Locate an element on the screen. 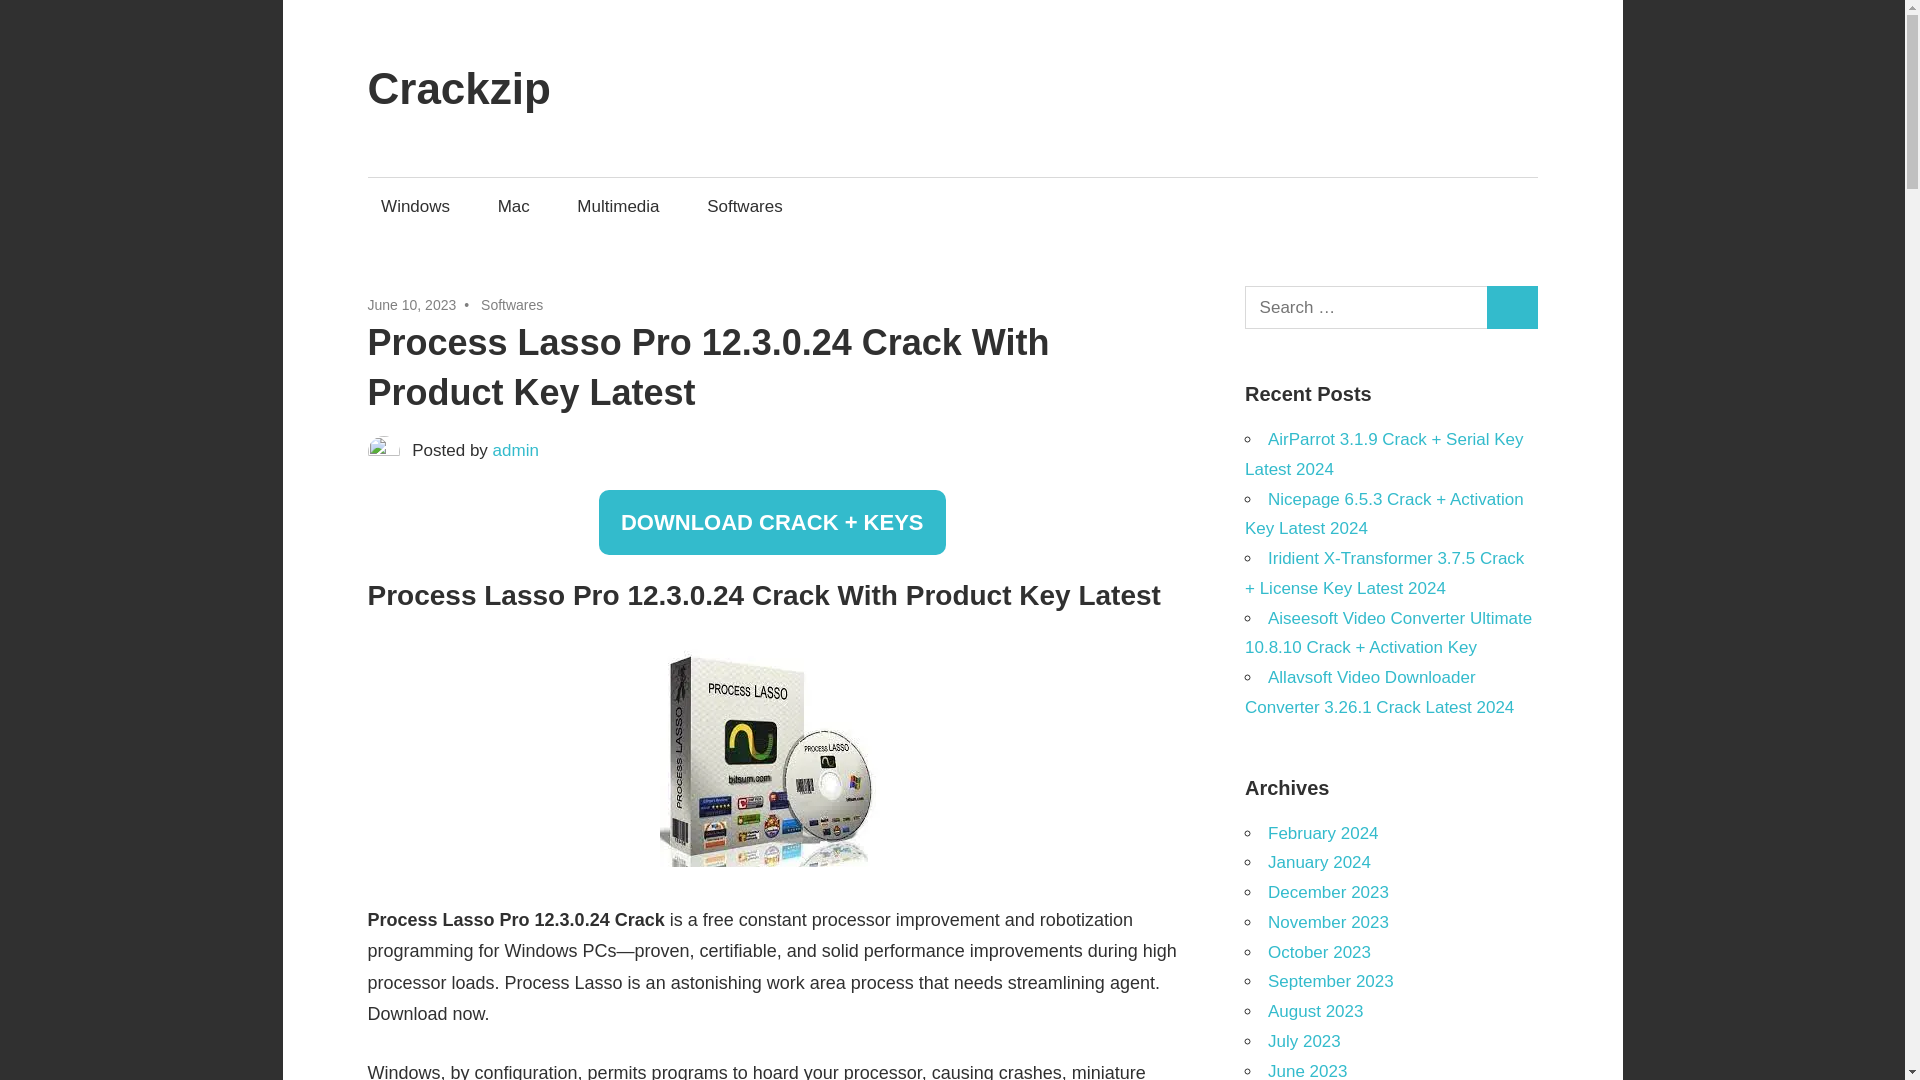  Softwares is located at coordinates (744, 206).